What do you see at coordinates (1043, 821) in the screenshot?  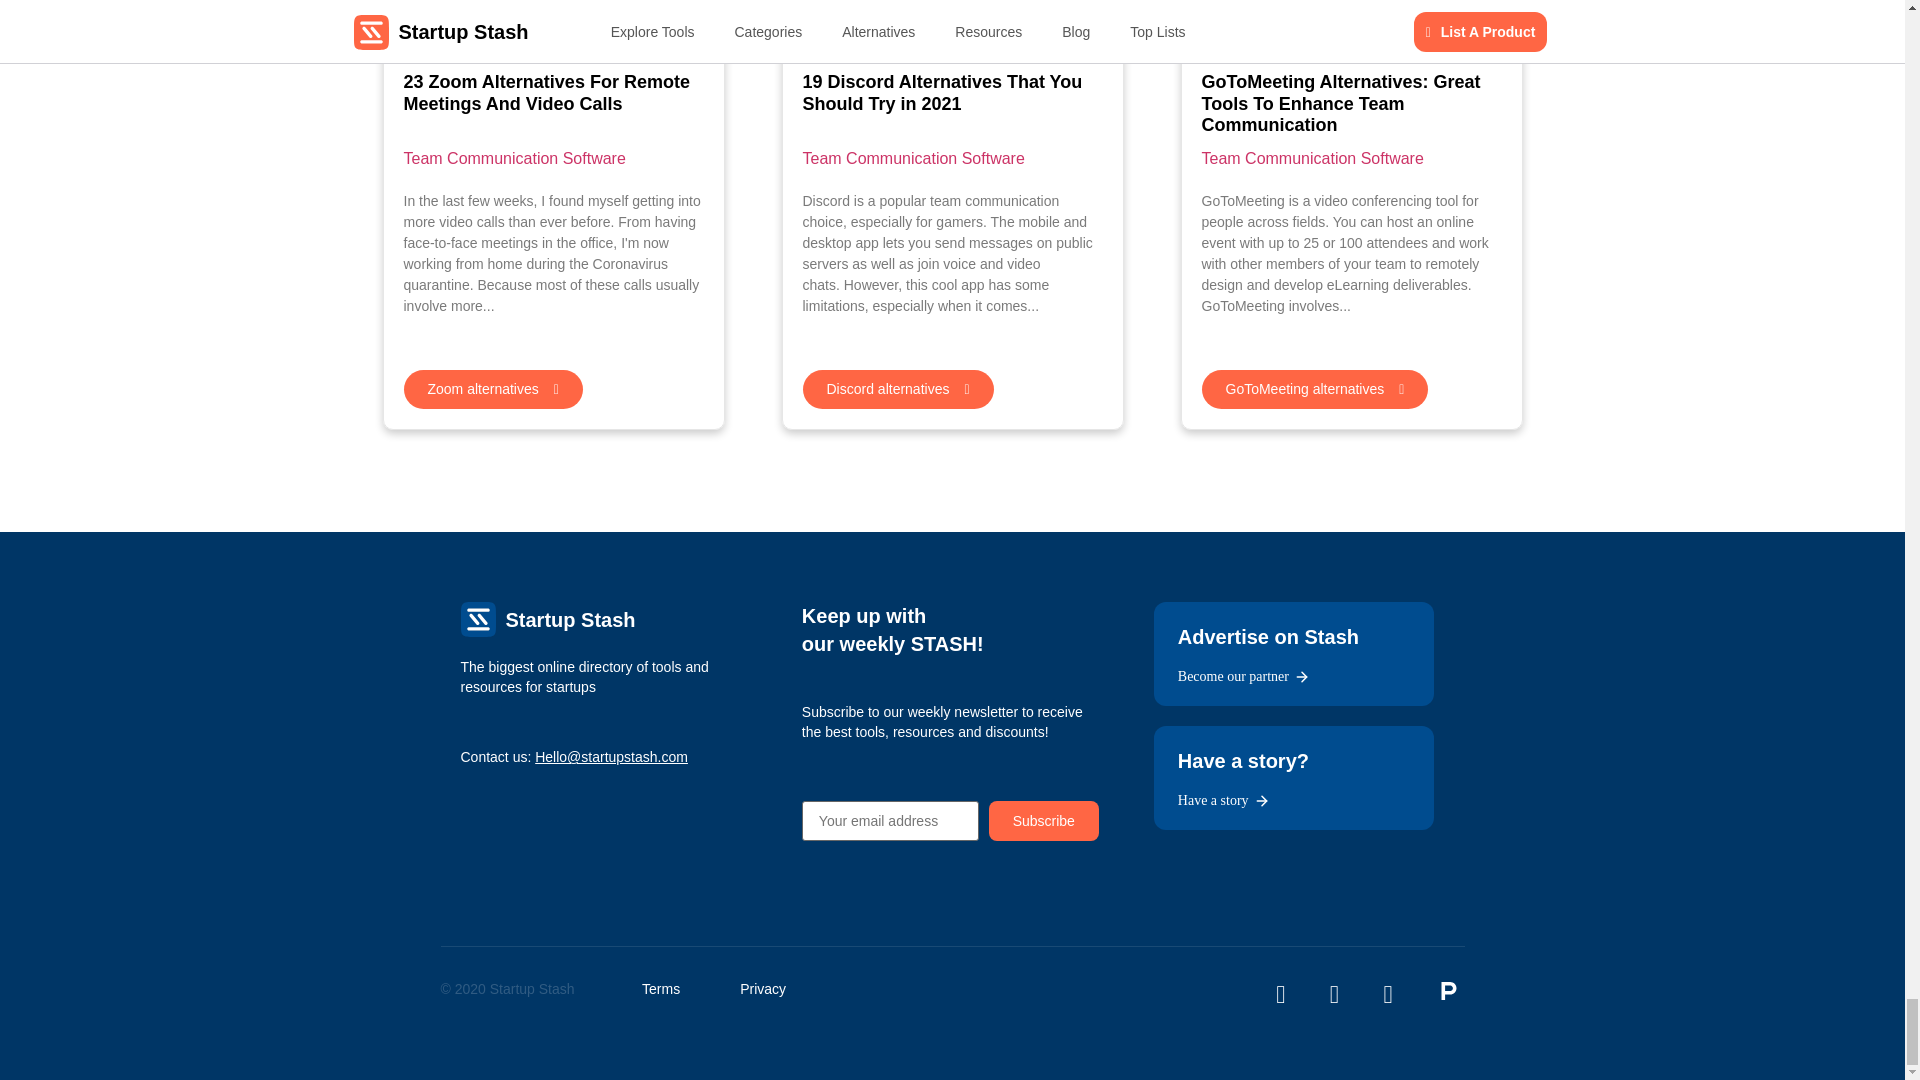 I see `Subscribe` at bounding box center [1043, 821].